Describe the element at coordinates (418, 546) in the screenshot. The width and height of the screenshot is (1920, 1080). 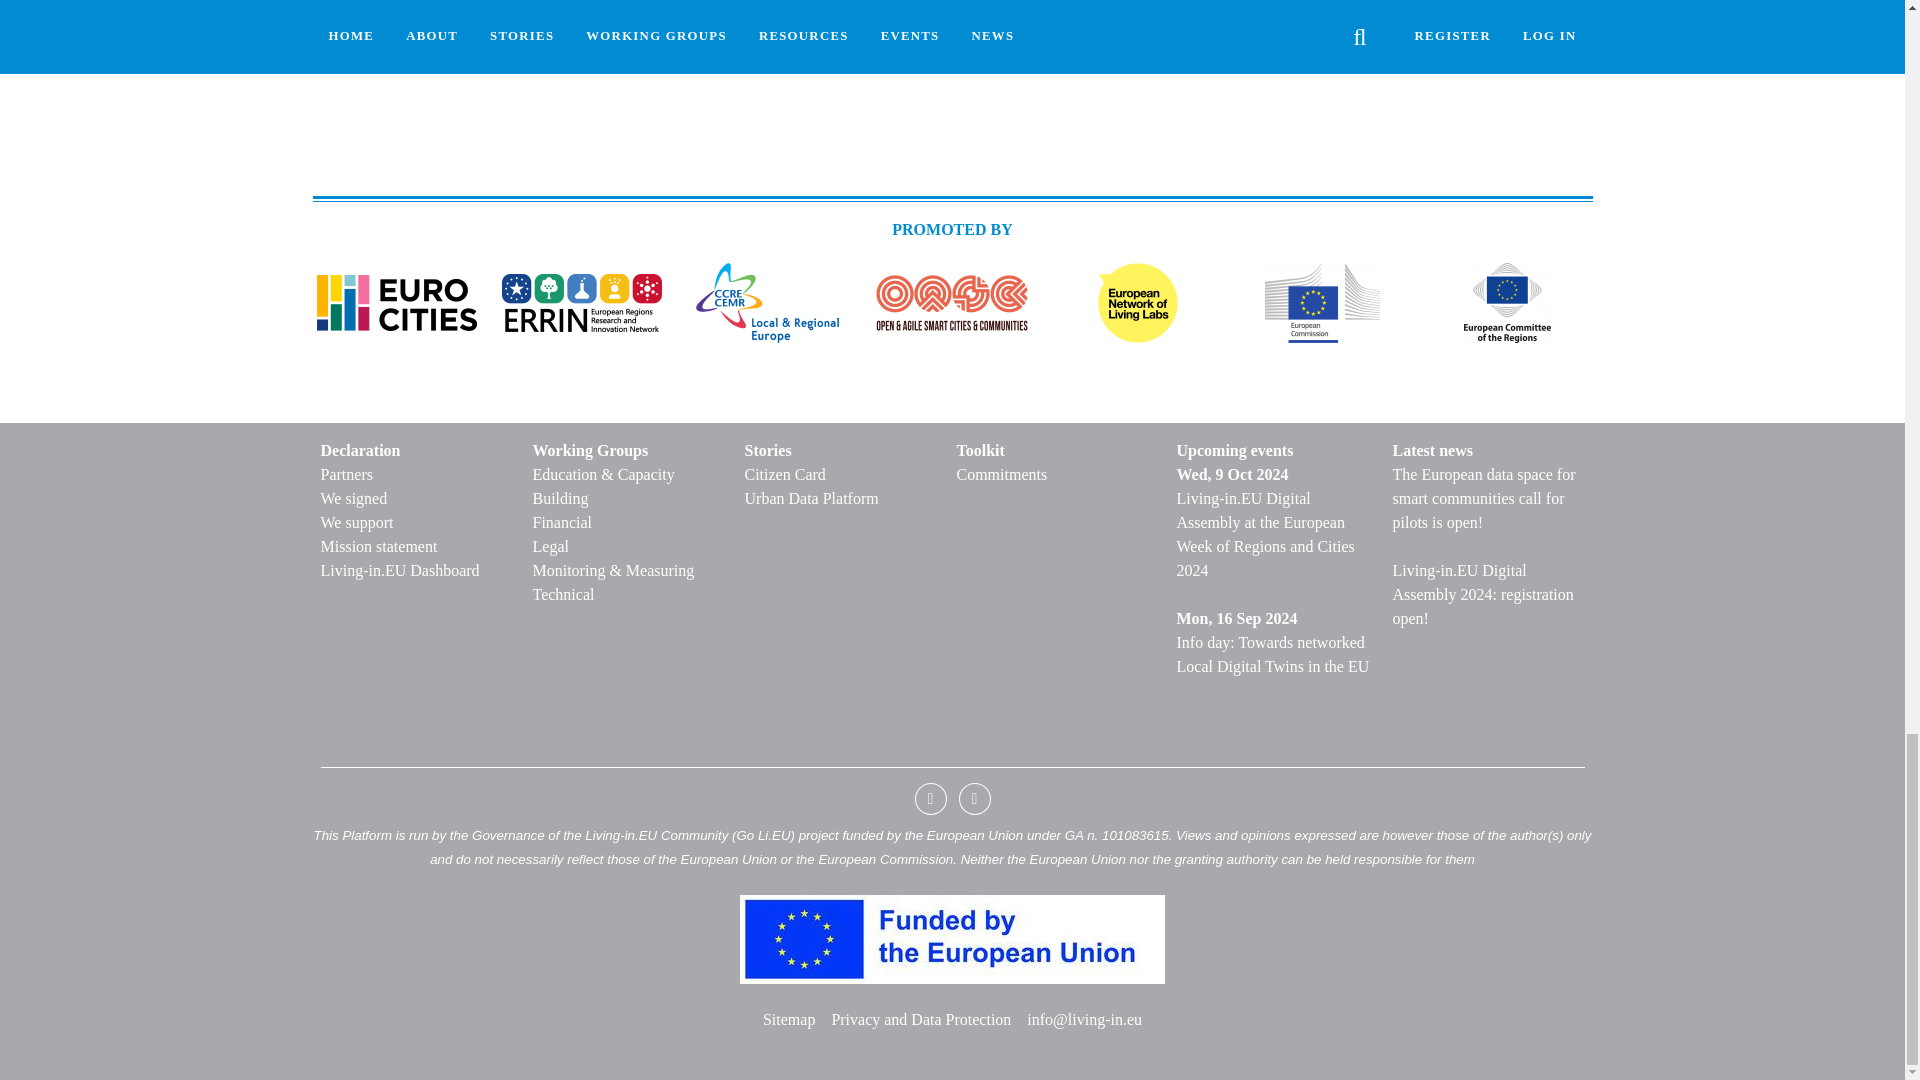
I see `Mission statement` at that location.